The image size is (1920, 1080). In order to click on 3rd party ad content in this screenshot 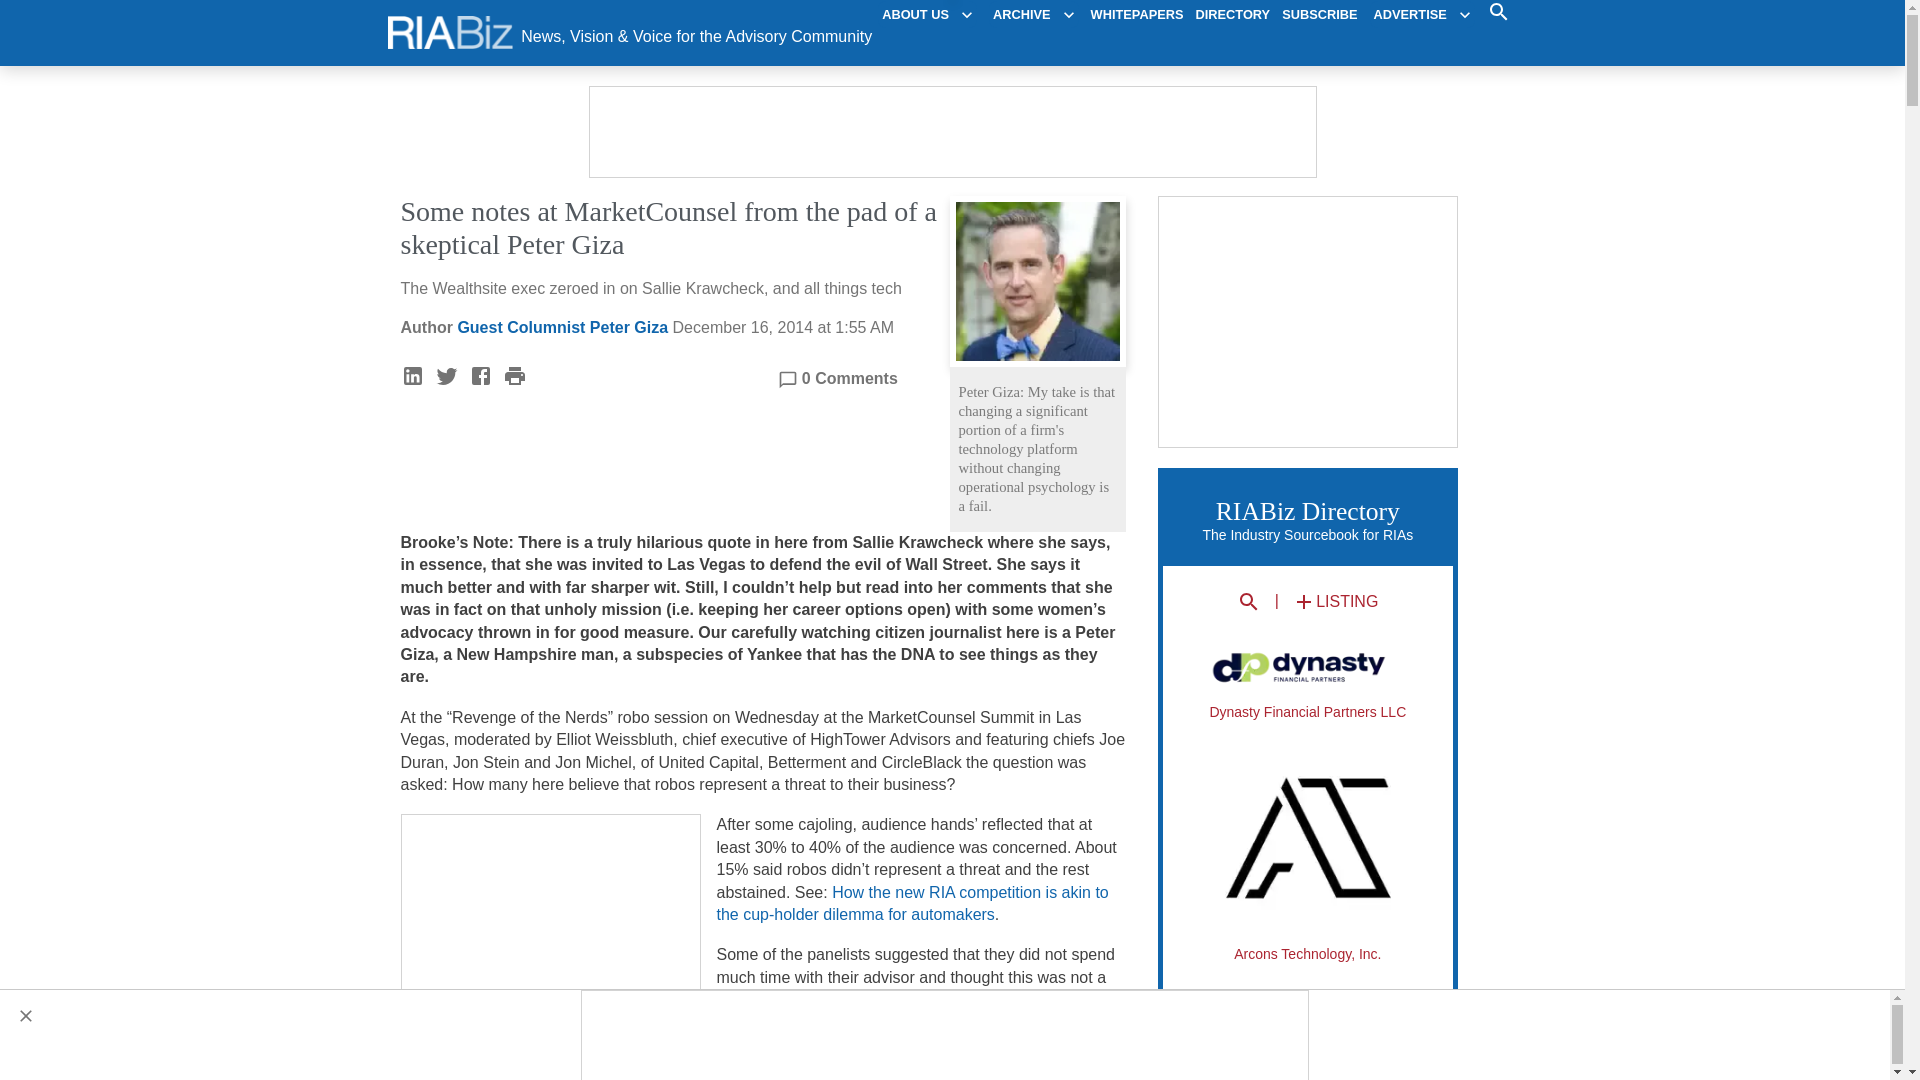, I will do `click(1309, 322)`.